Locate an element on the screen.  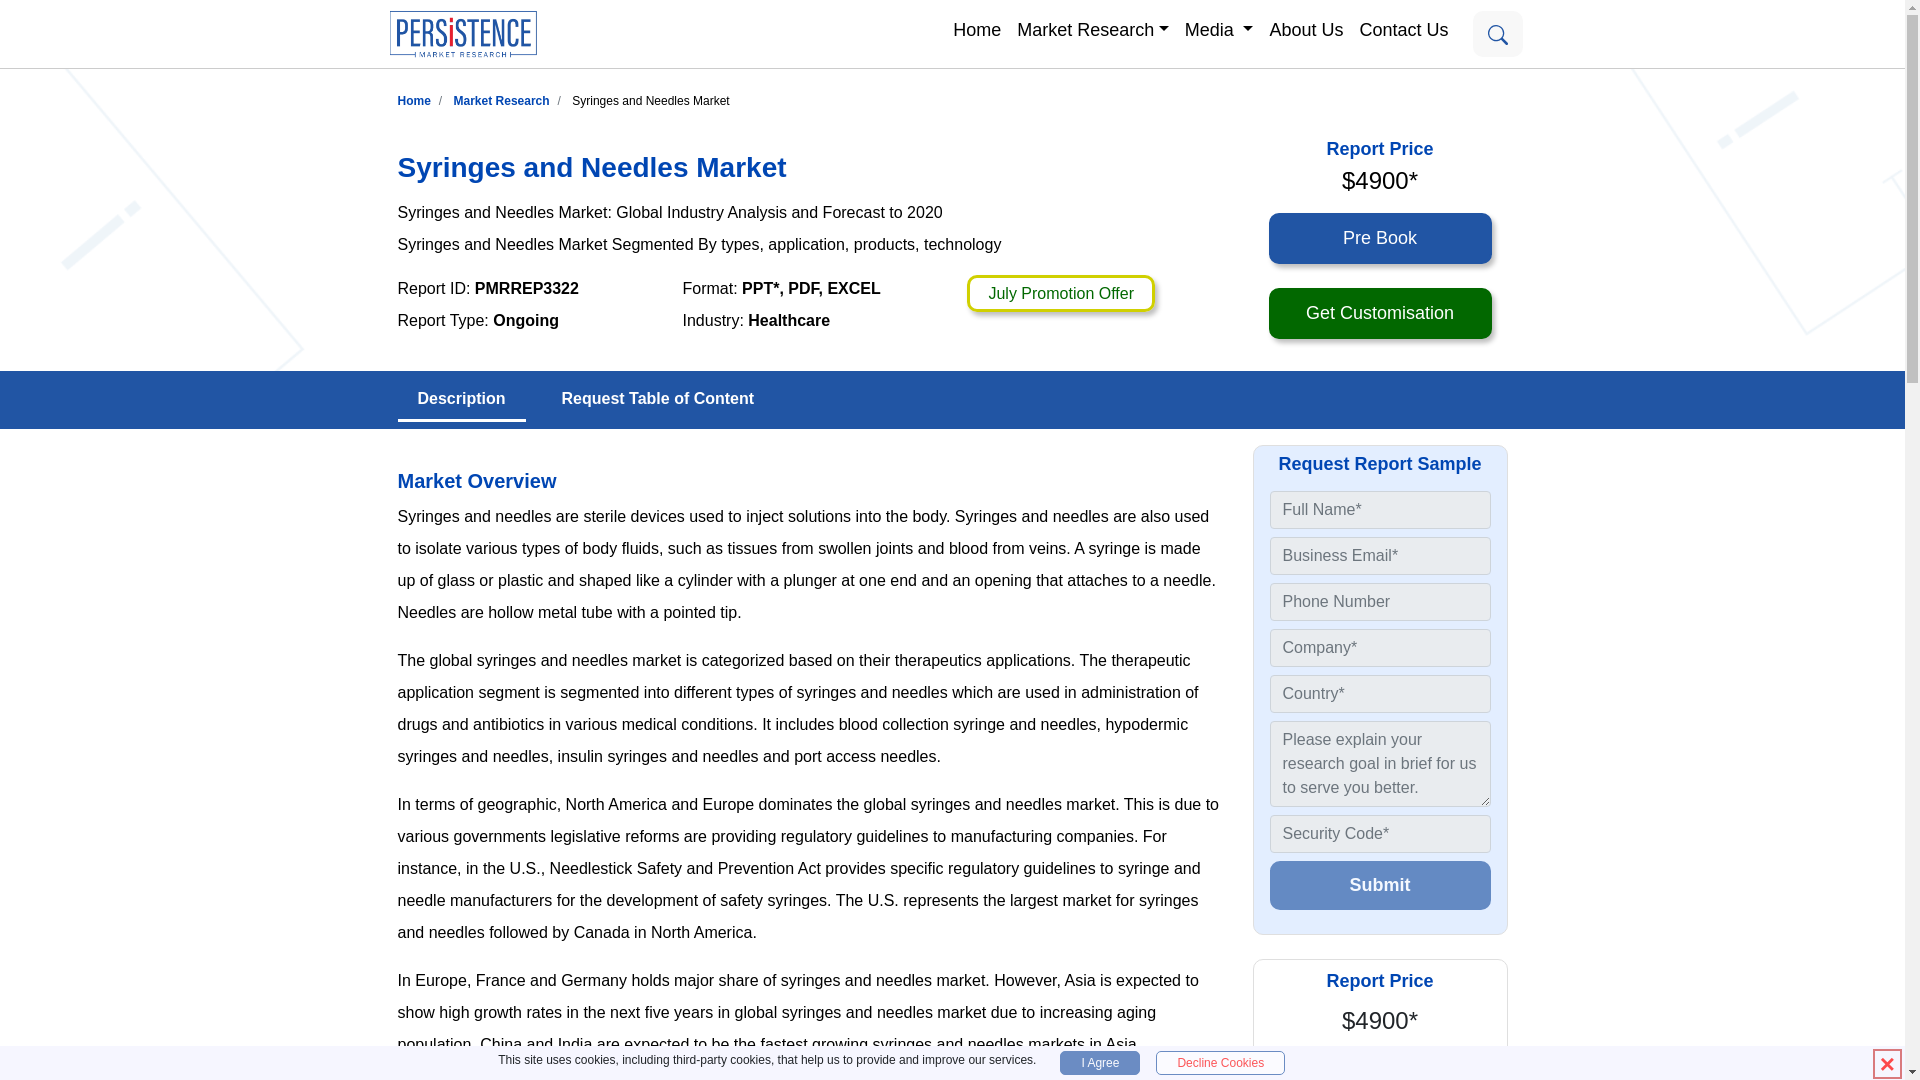
Description is located at coordinates (462, 400).